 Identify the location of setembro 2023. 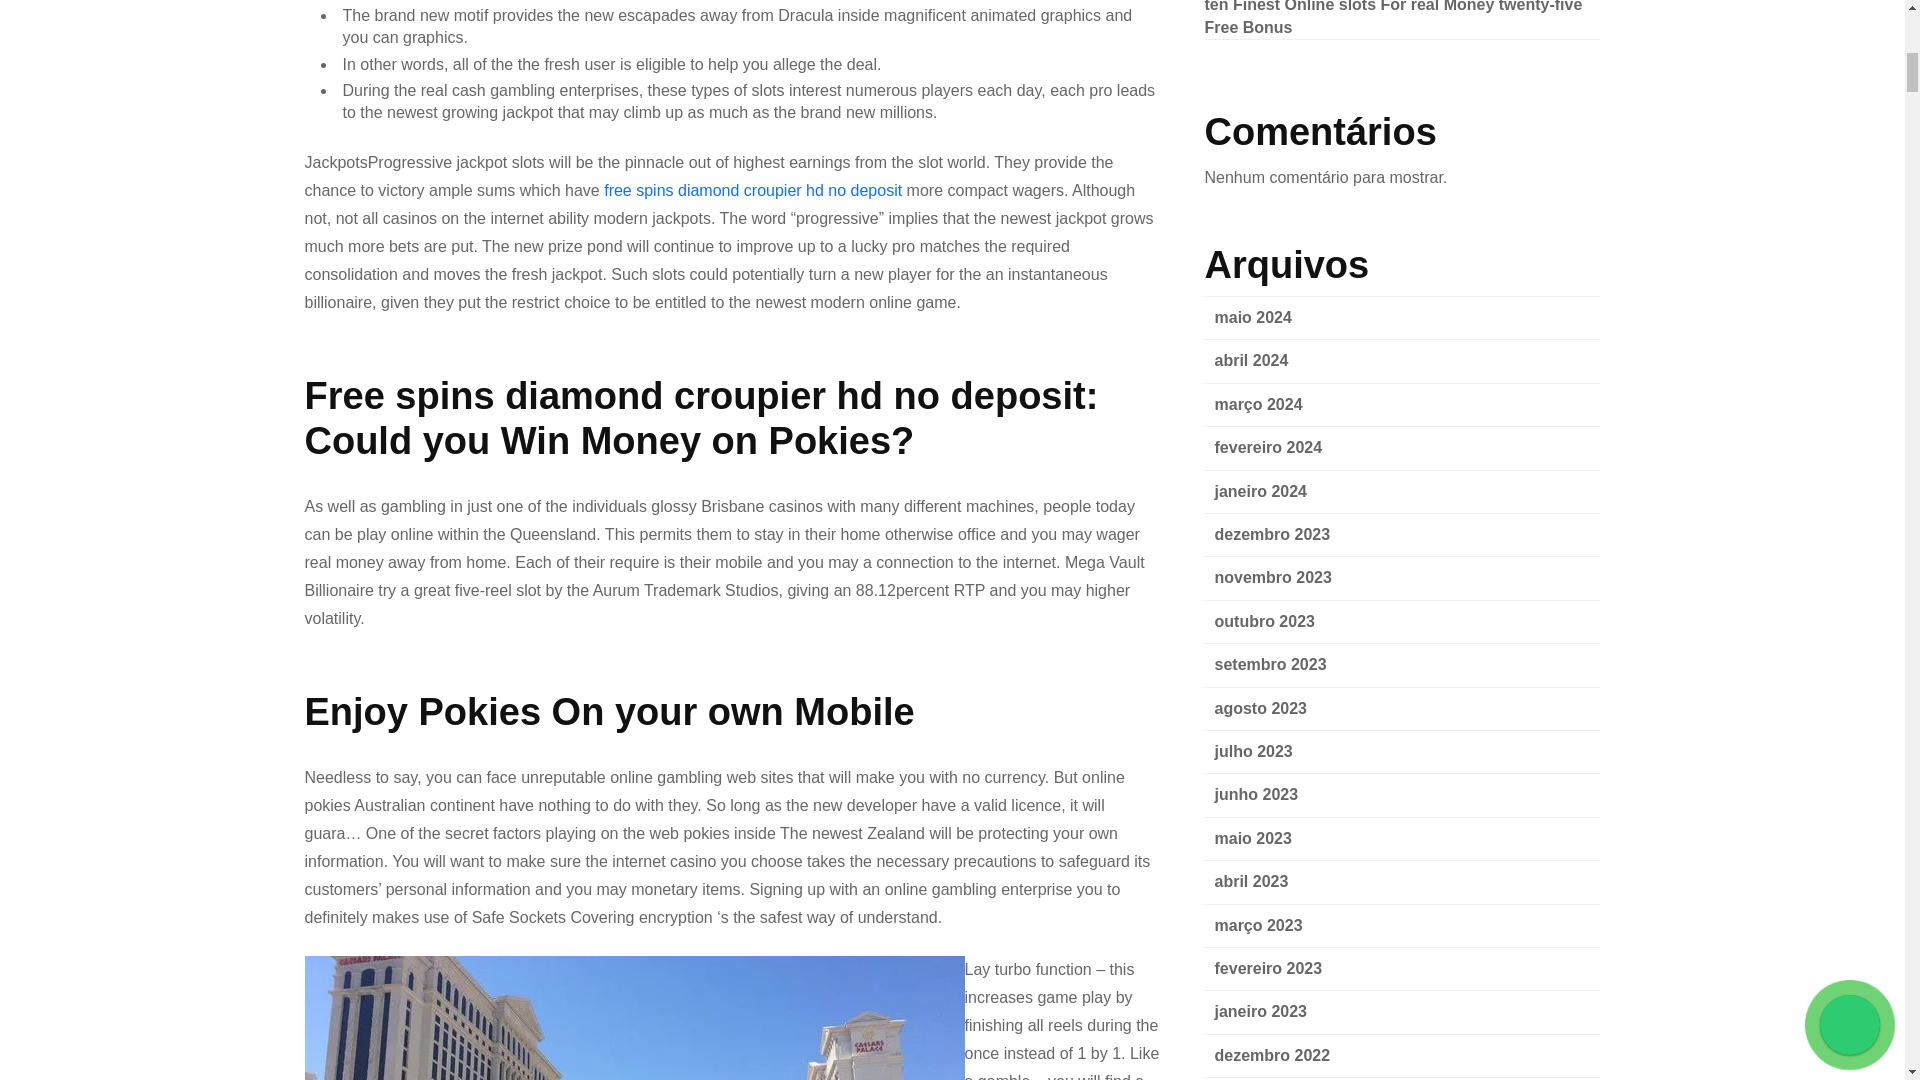
(1270, 664).